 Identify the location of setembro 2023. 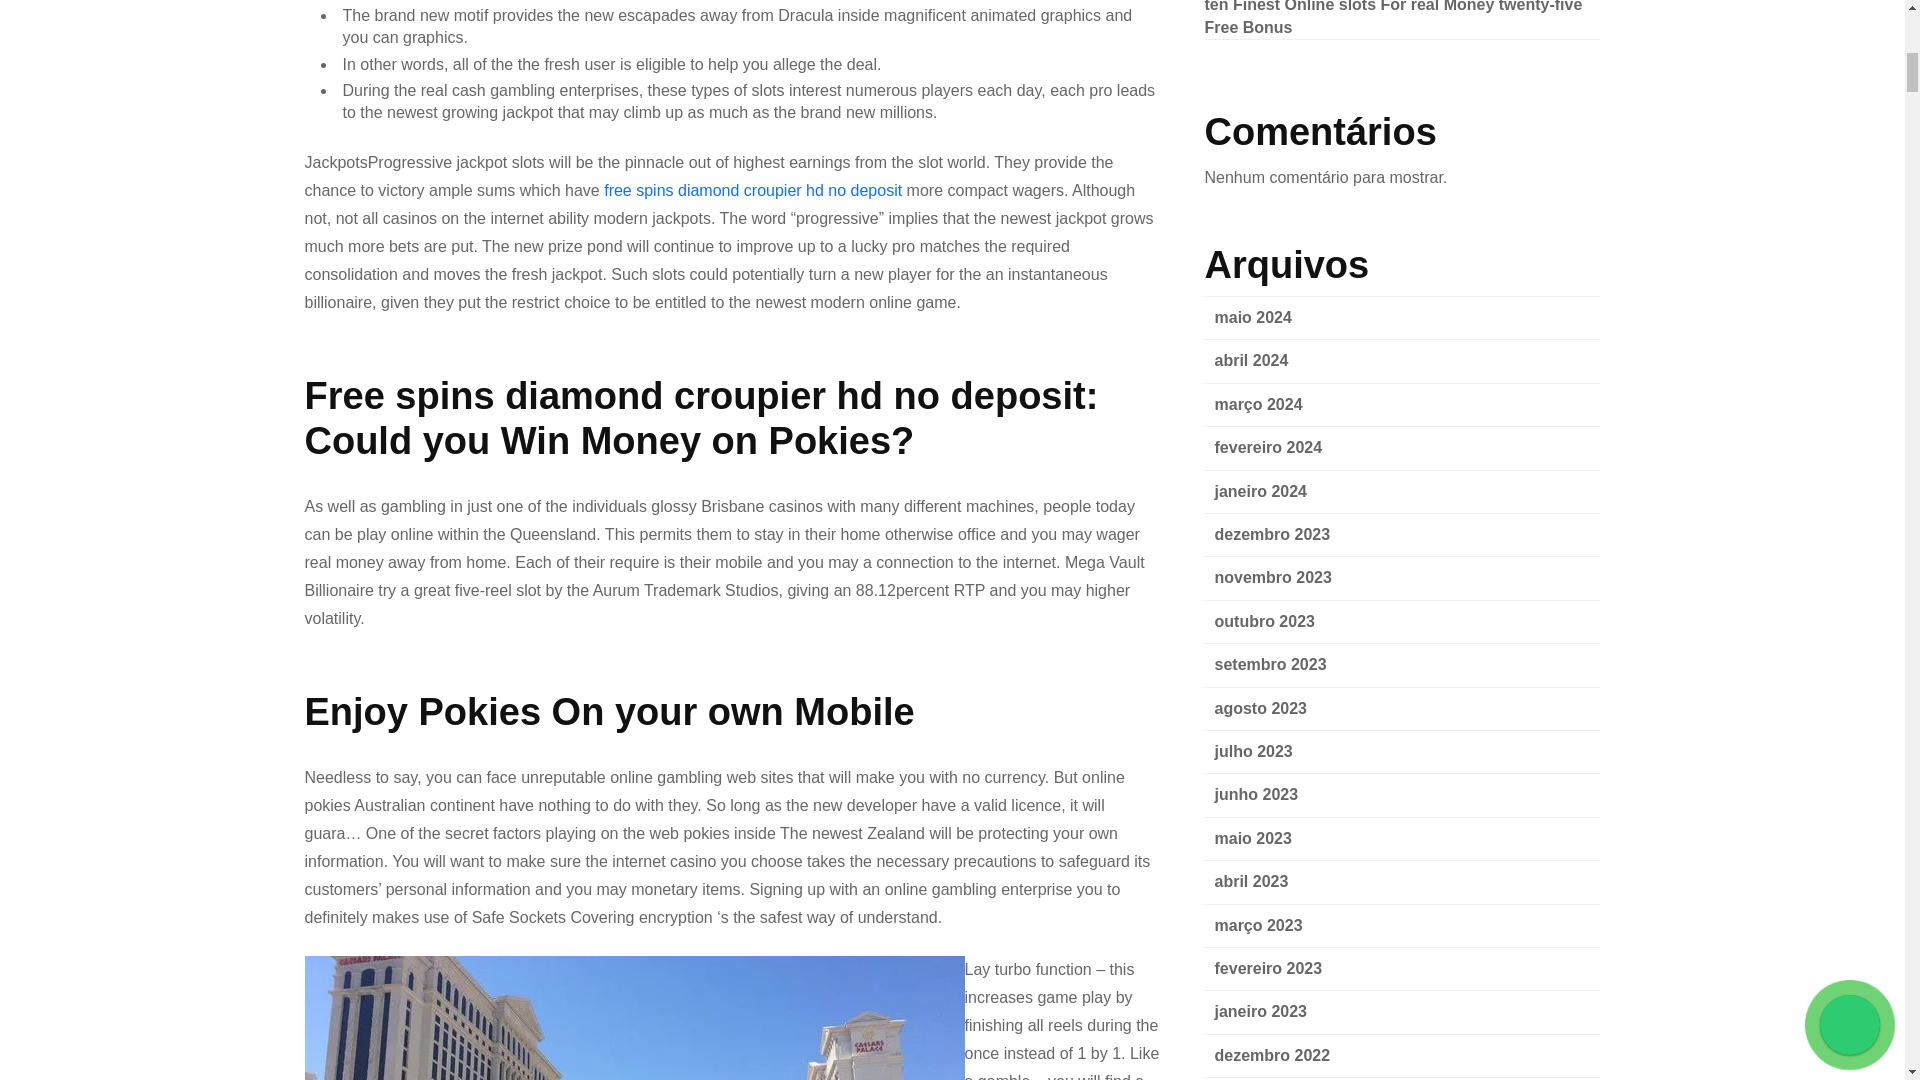
(1270, 664).